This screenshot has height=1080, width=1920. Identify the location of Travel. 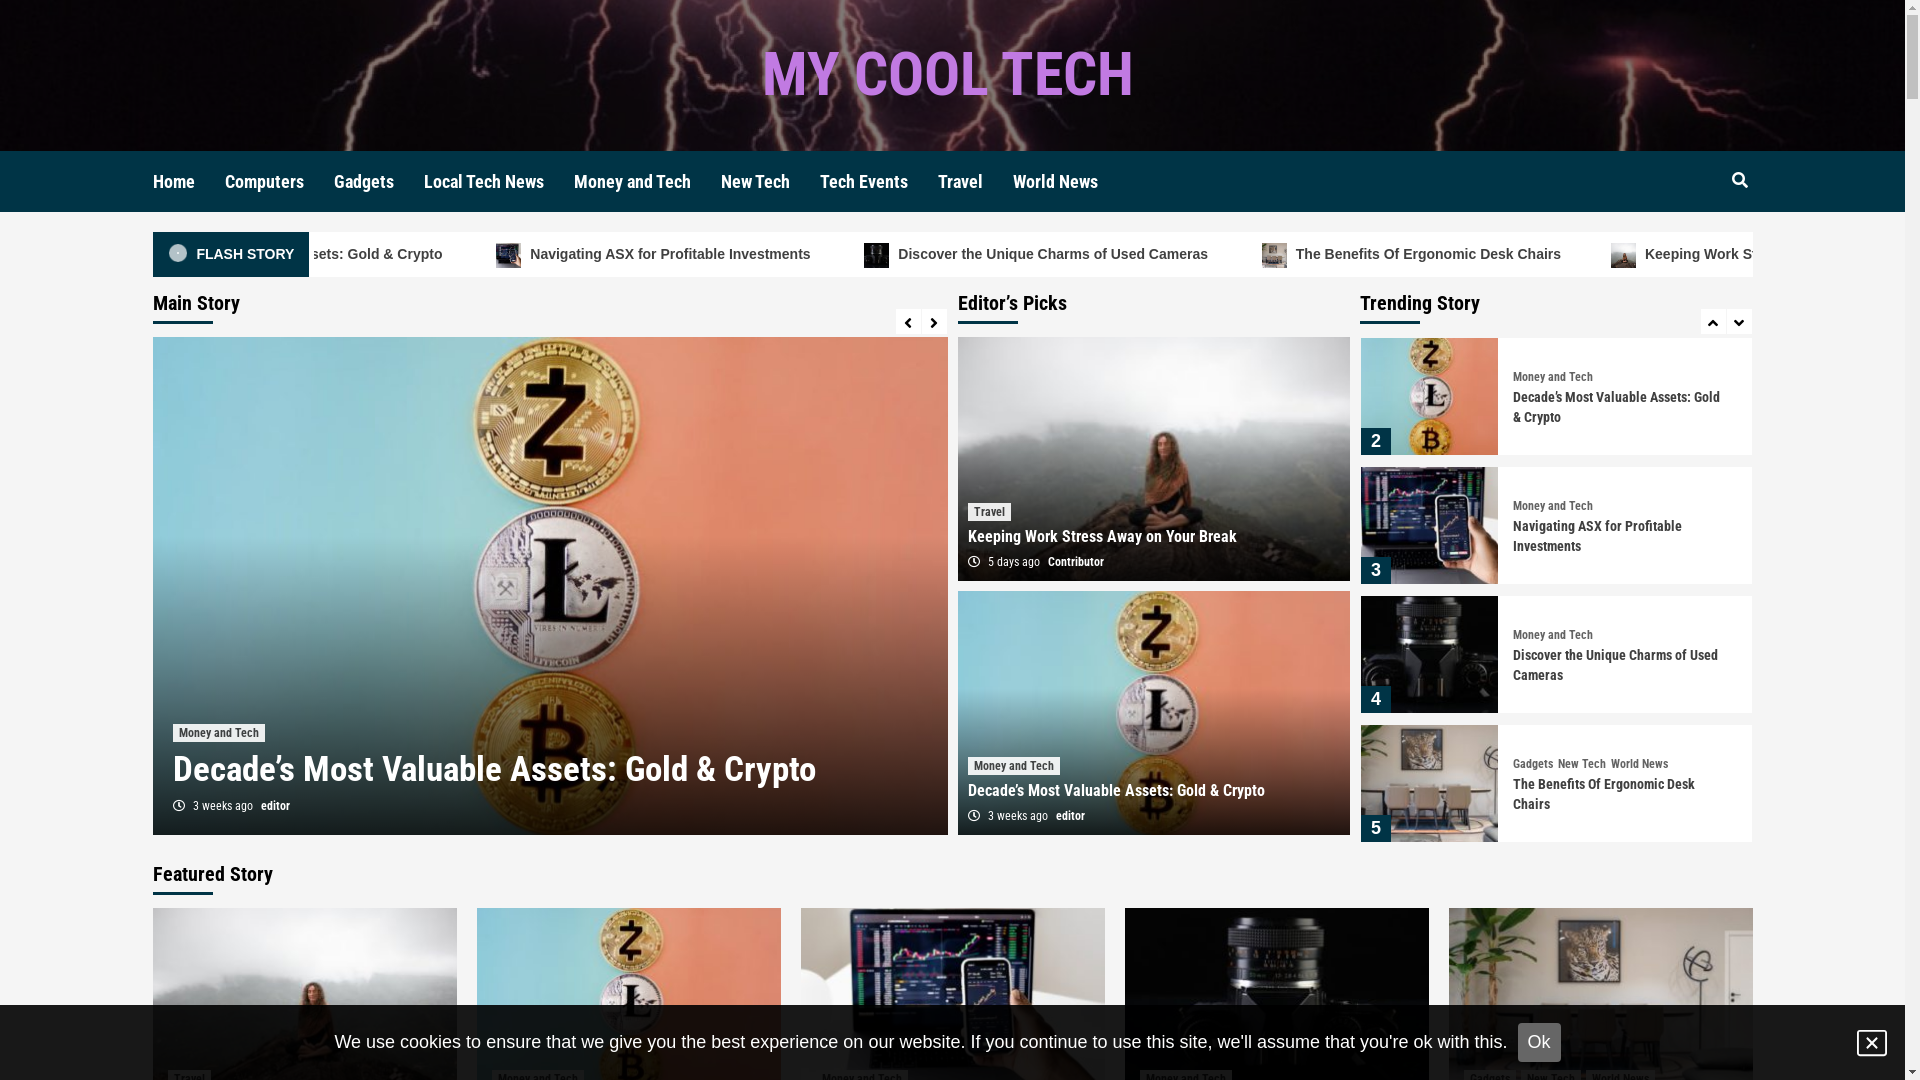
(976, 182).